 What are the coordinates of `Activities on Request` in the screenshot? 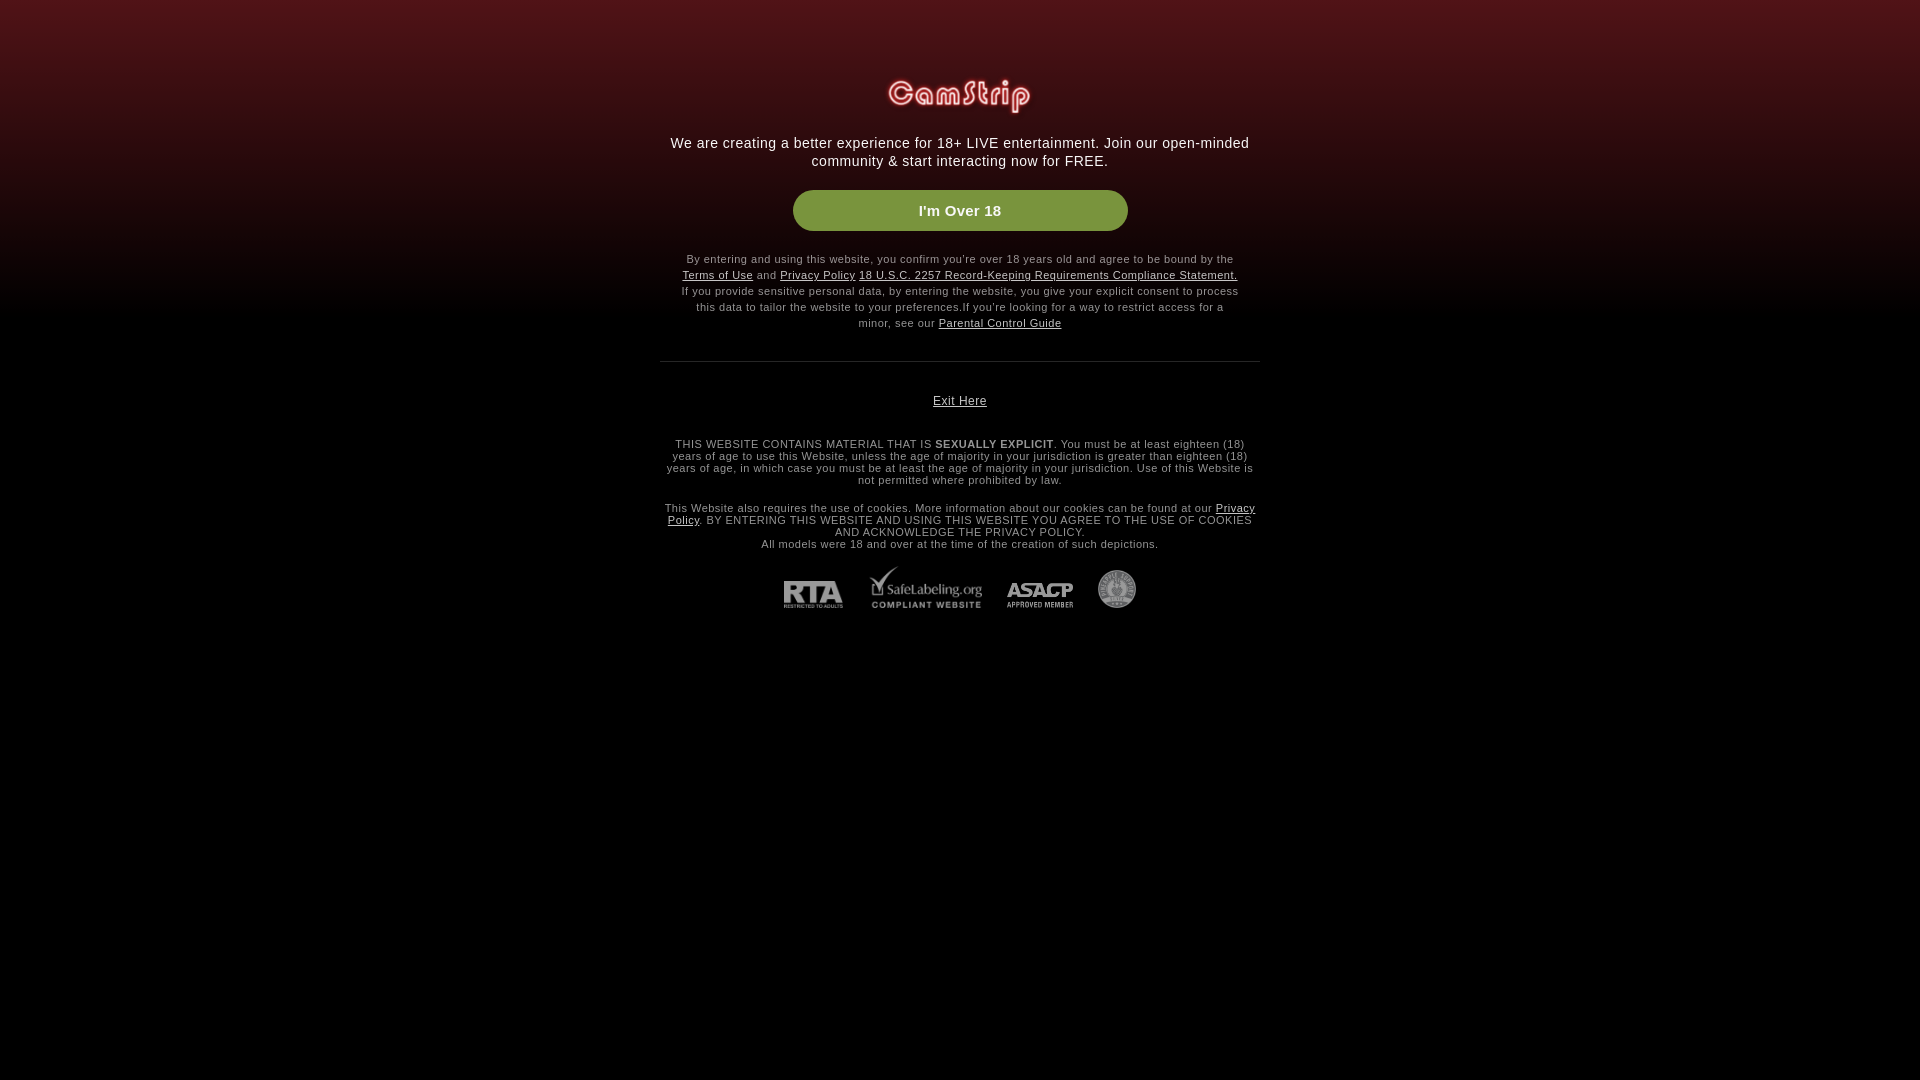 It's located at (854, 262).